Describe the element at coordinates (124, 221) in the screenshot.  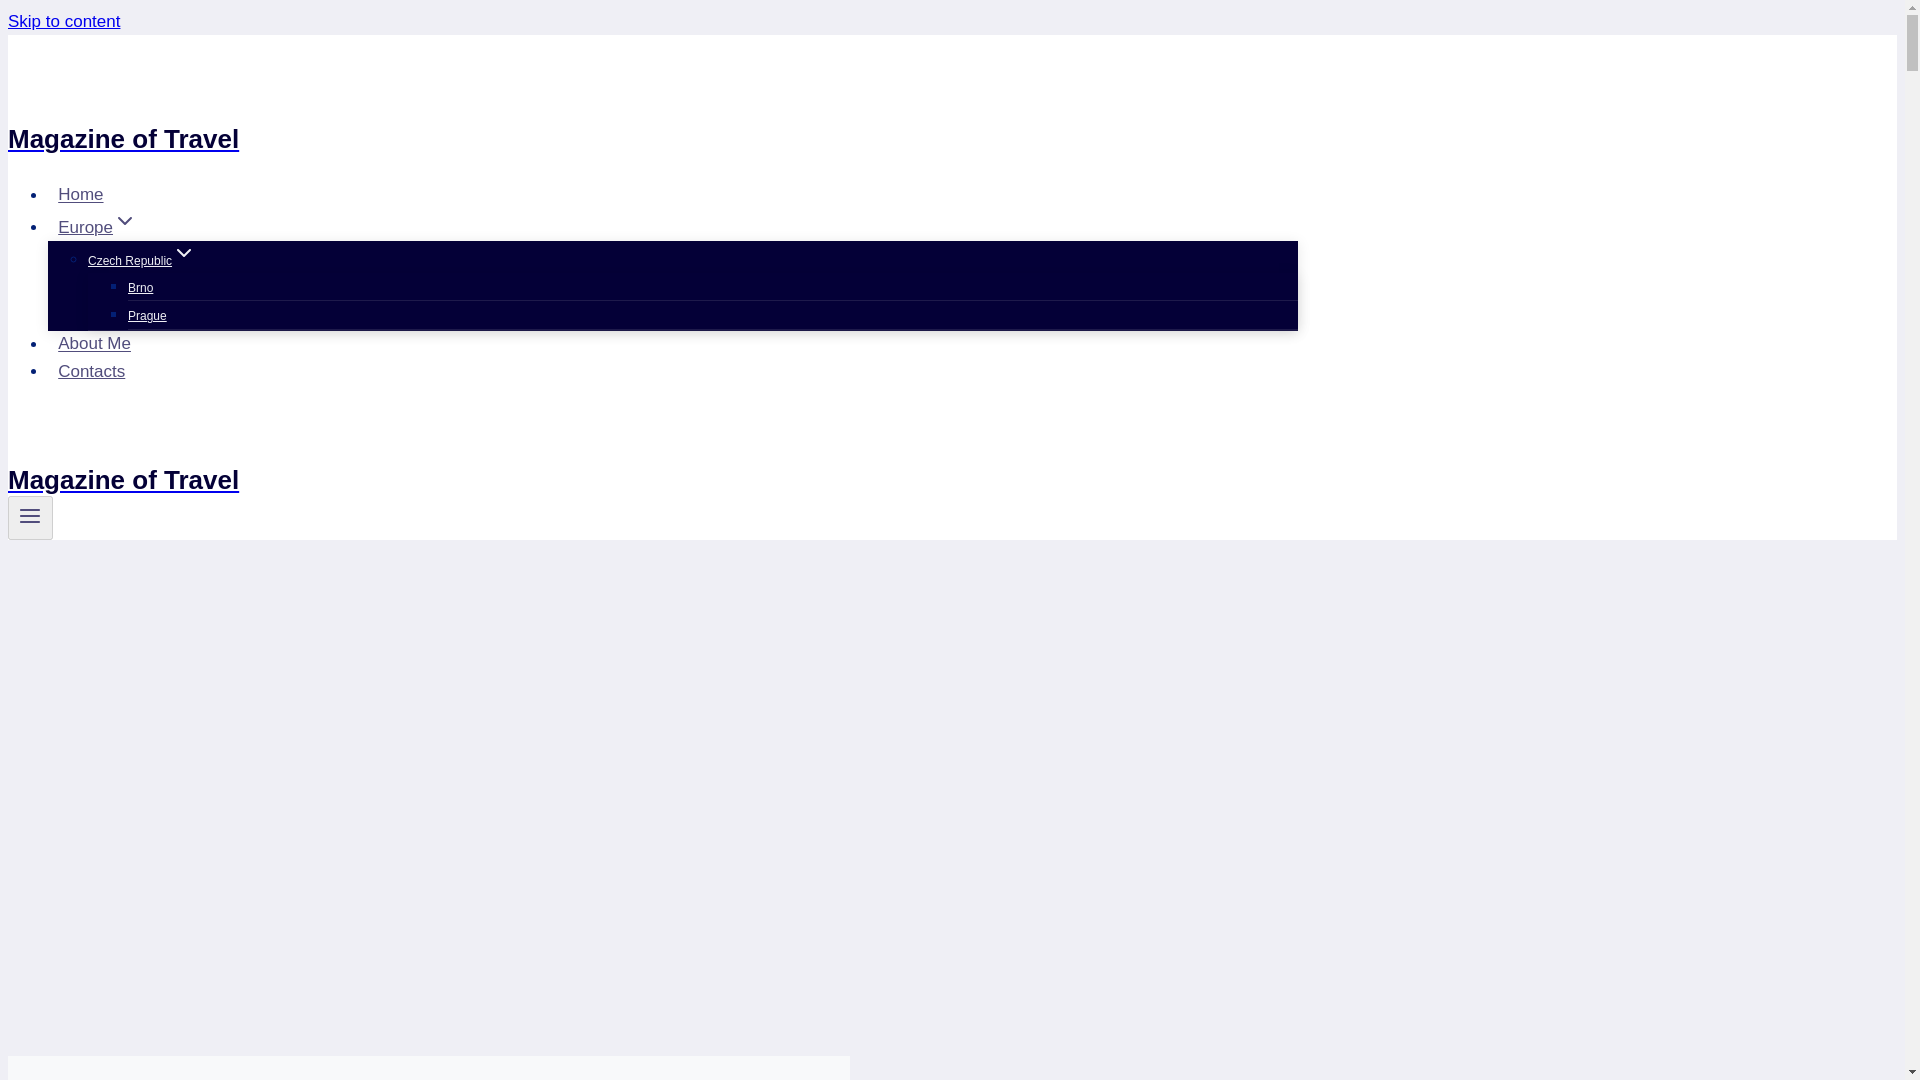
I see `Expand` at that location.